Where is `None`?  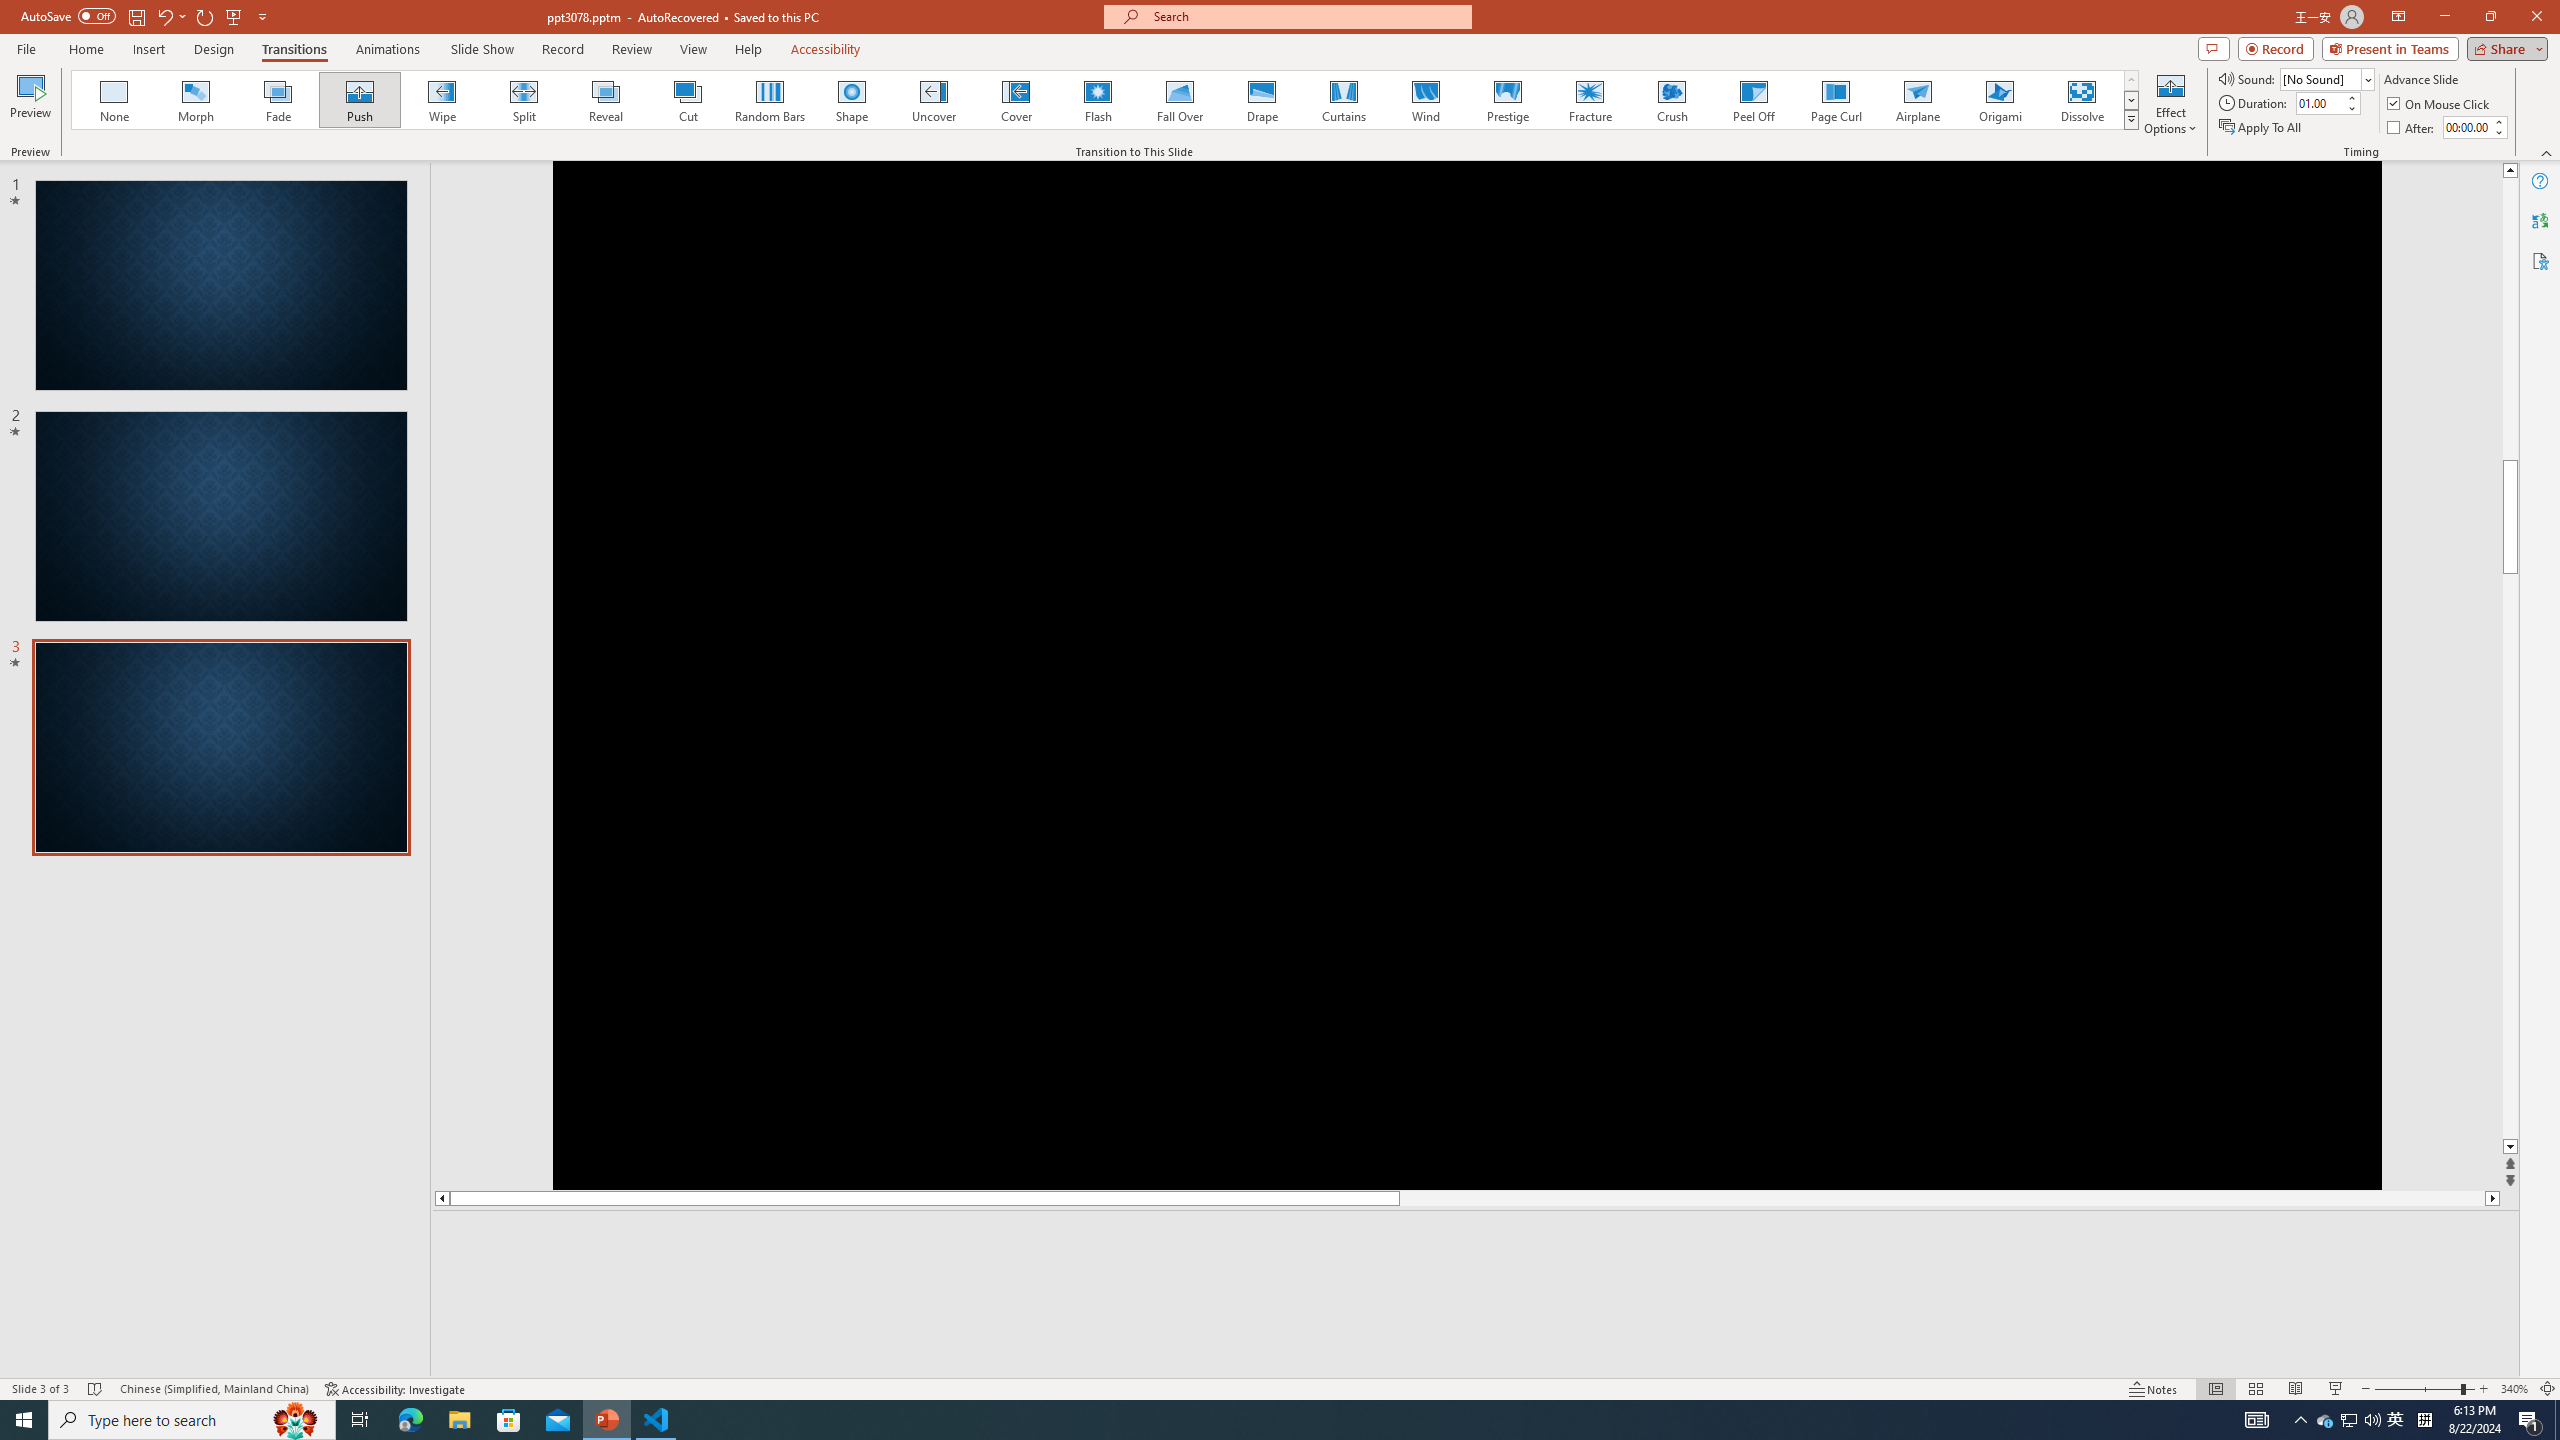
None is located at coordinates (115, 100).